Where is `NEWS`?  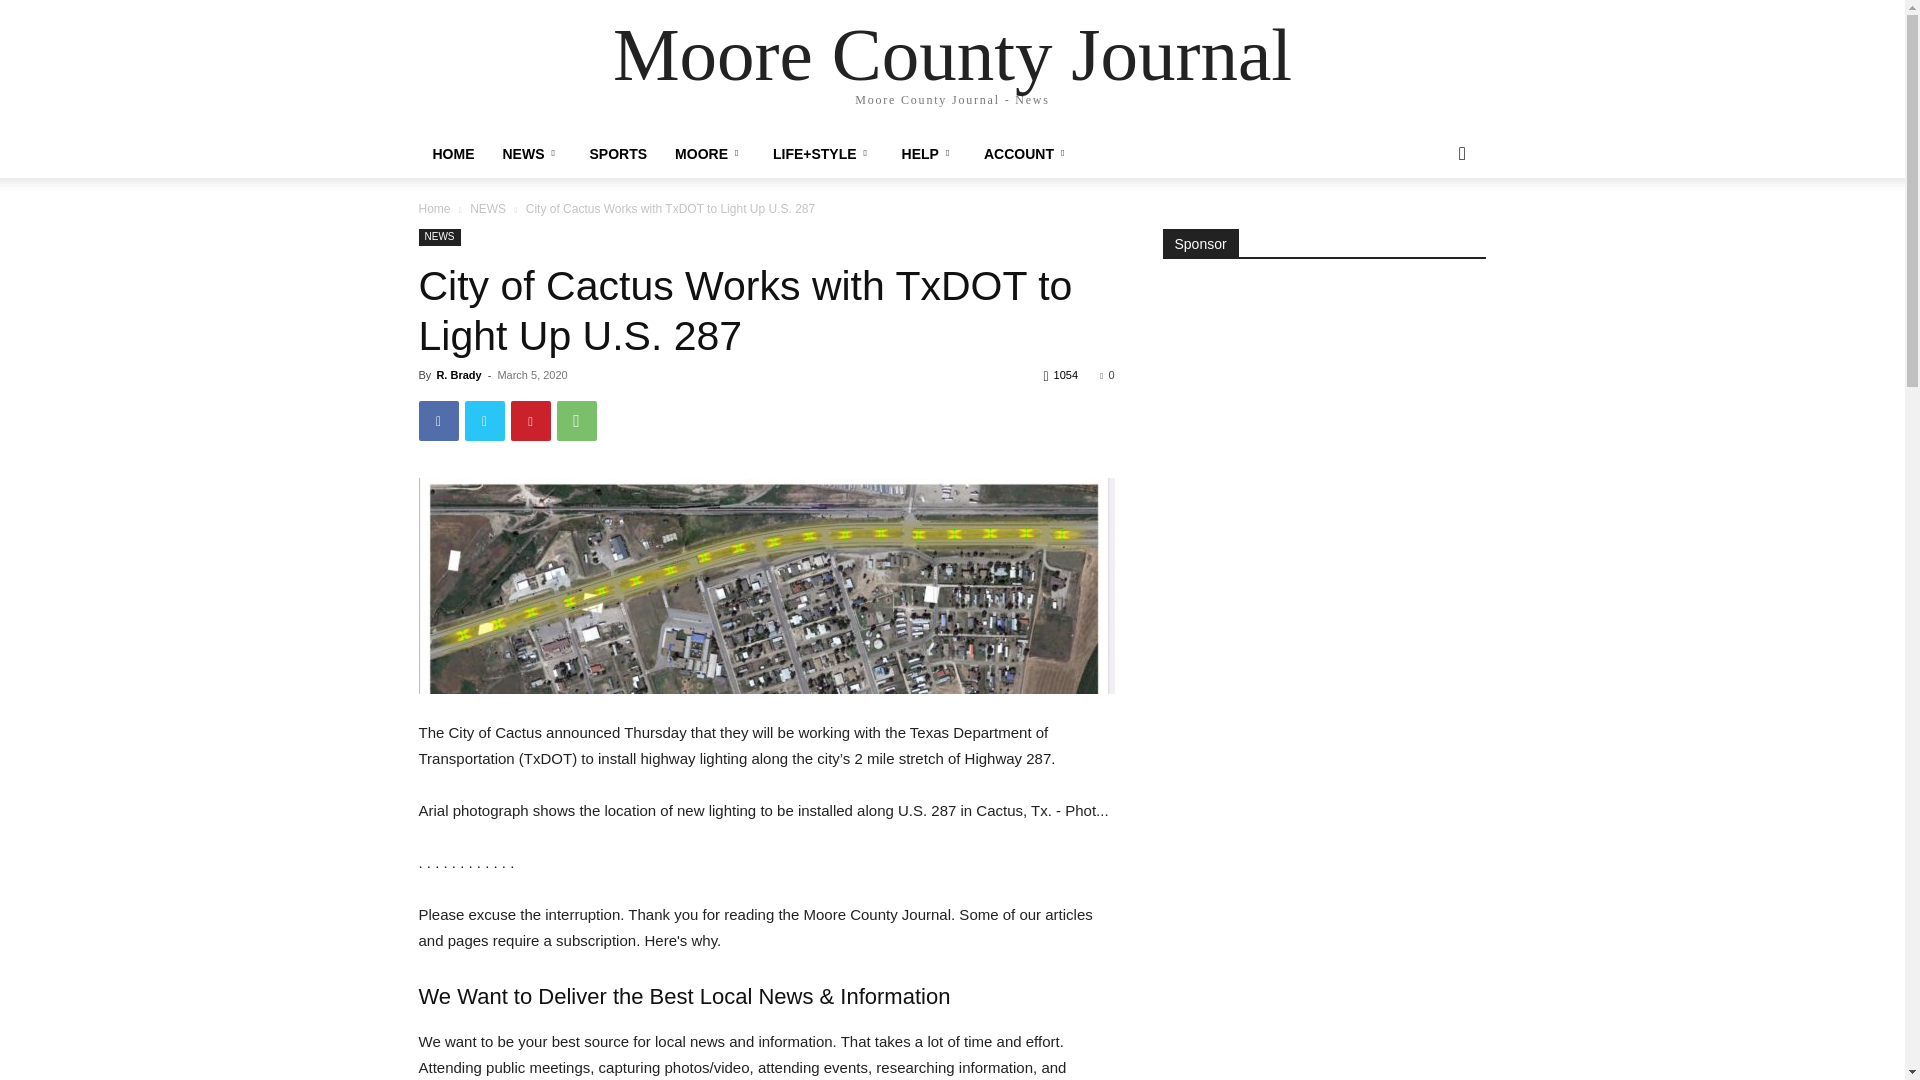
NEWS is located at coordinates (488, 208).